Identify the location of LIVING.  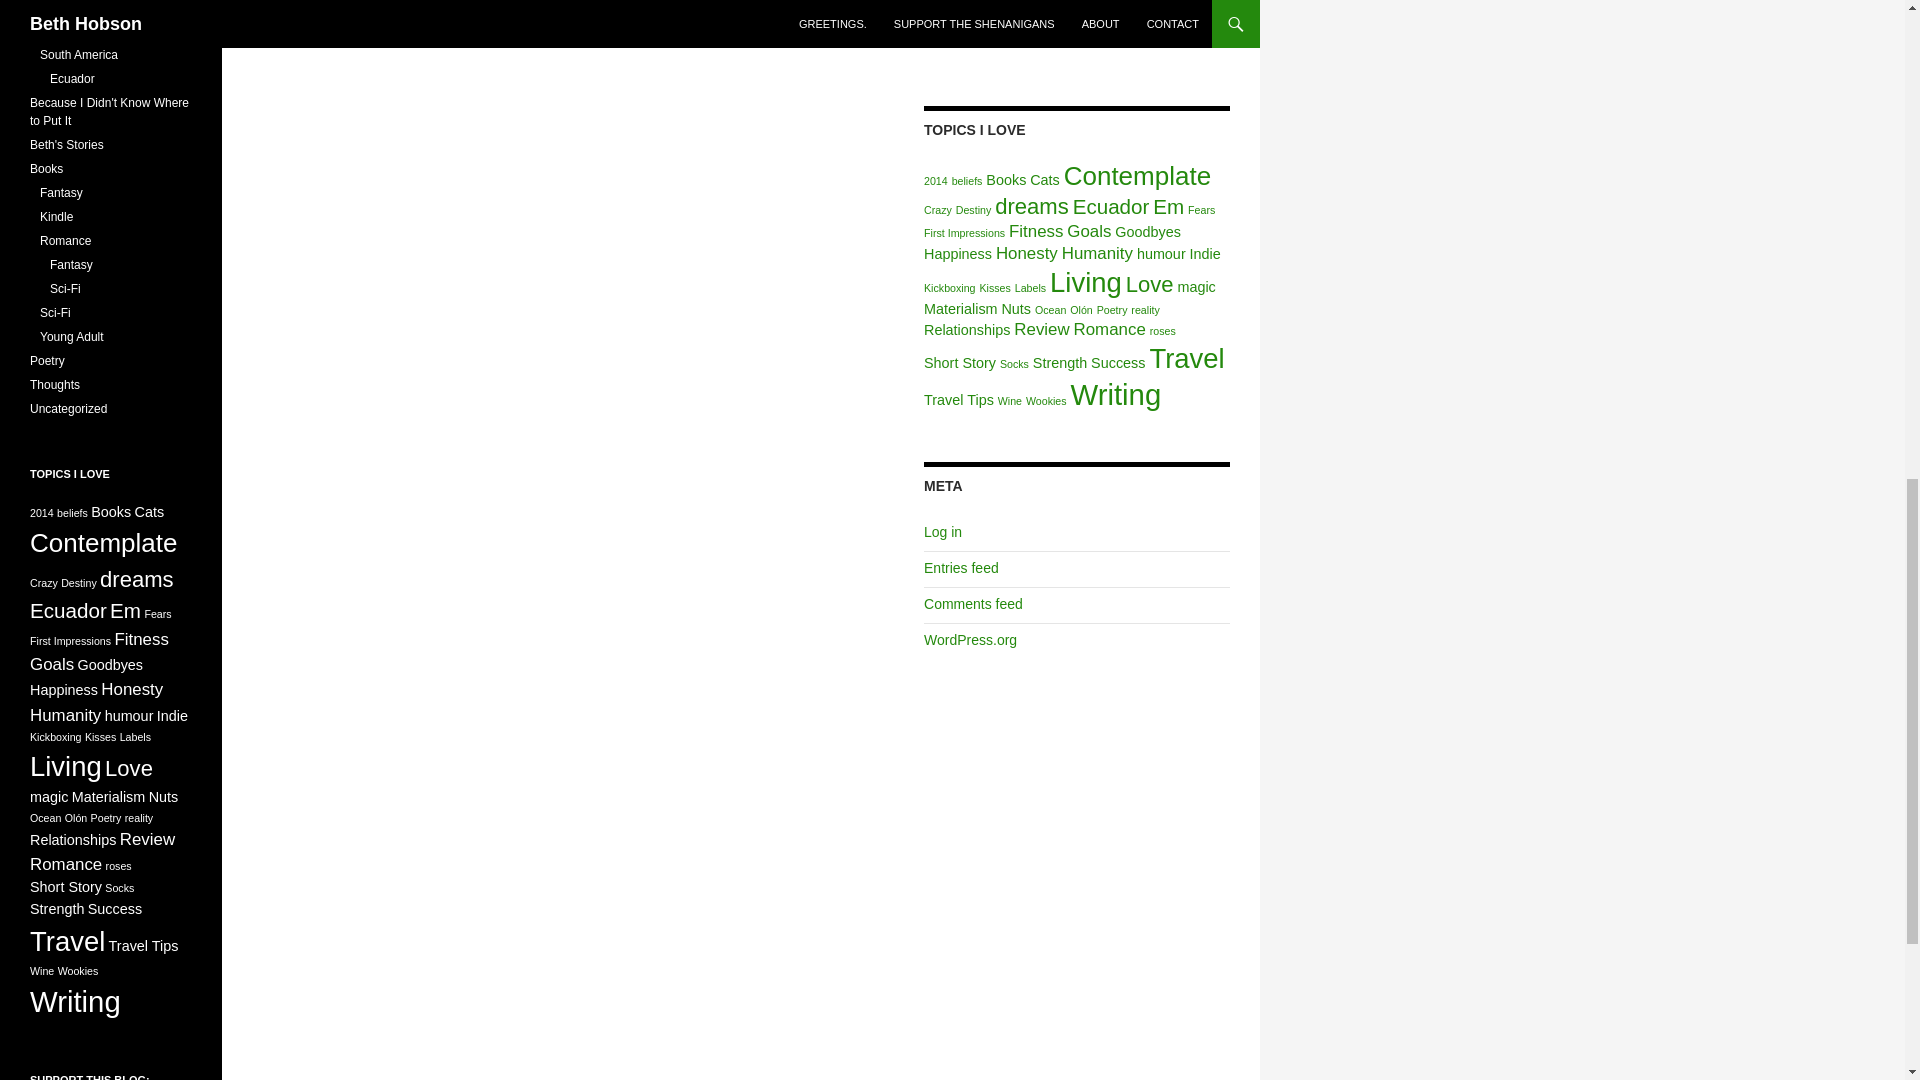
(642, 12).